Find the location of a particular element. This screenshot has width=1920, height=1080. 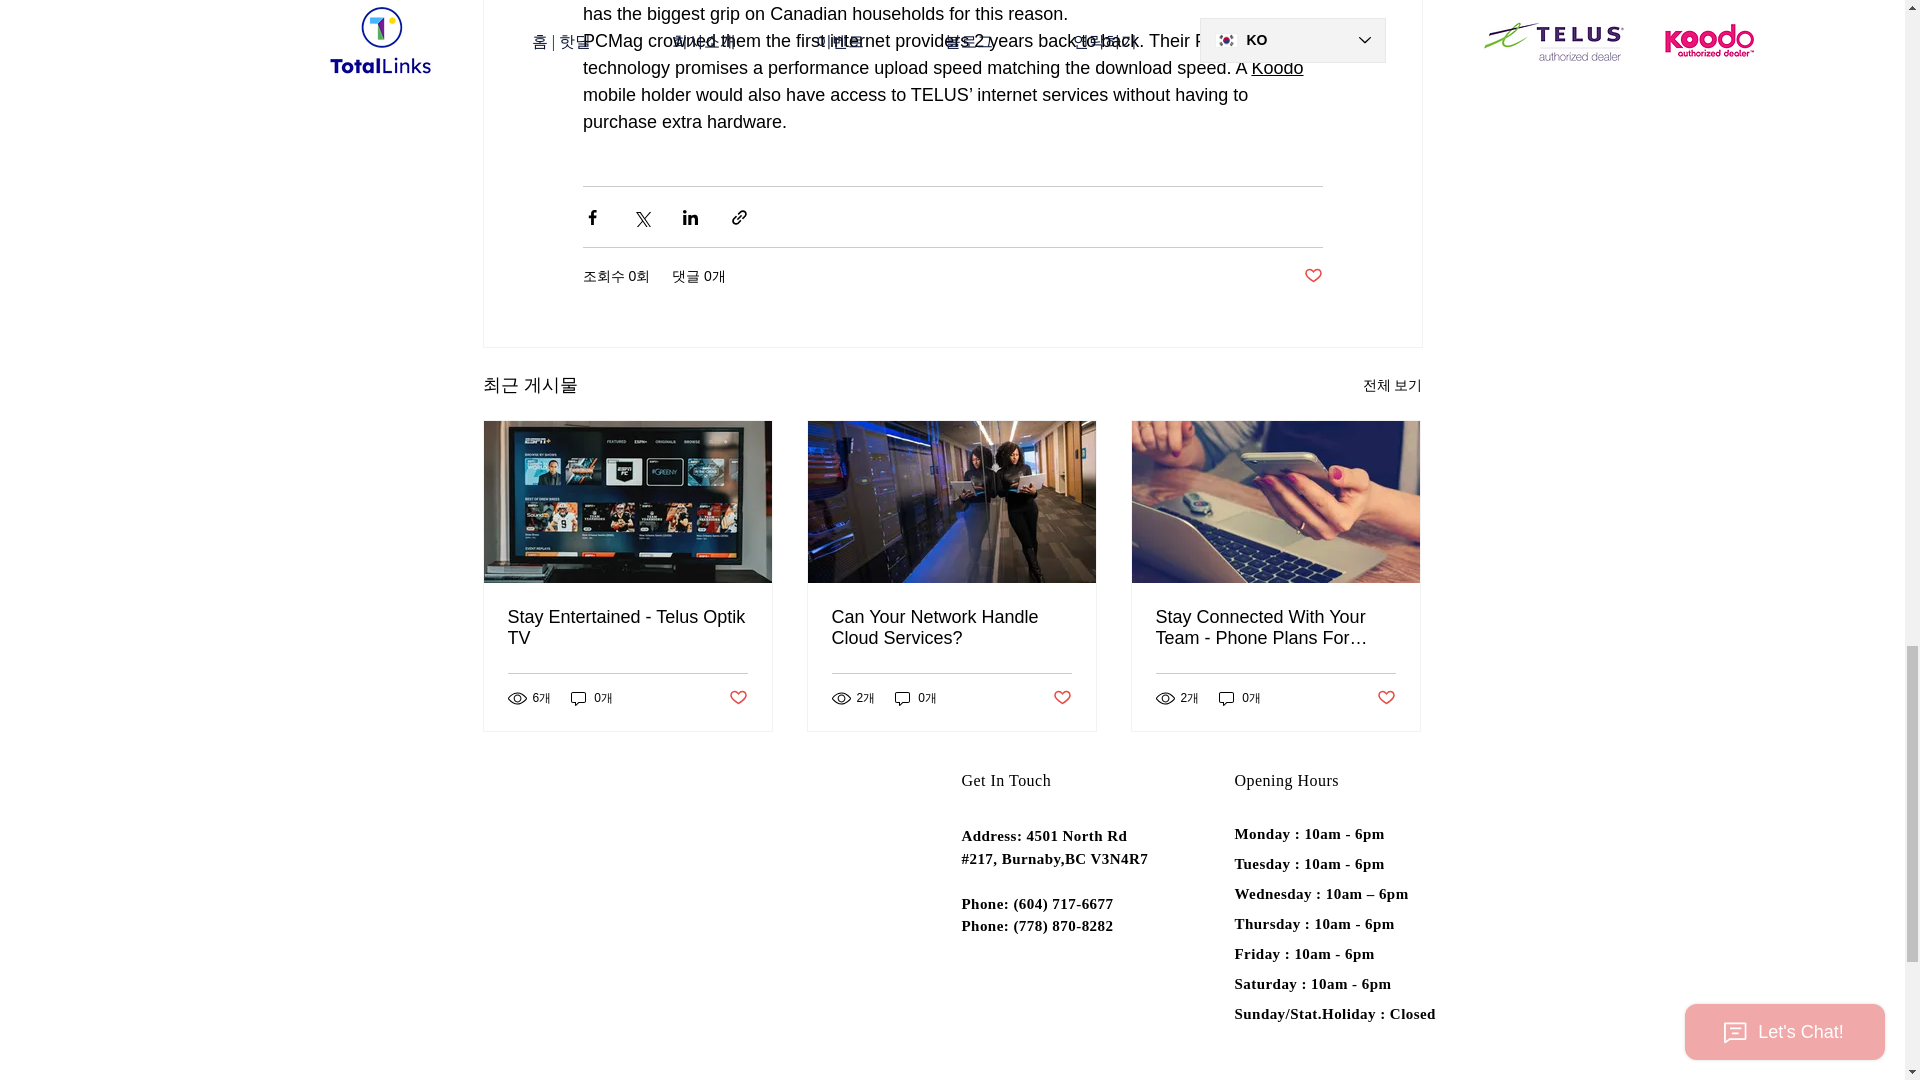

Can Your Network Handle Cloud Services? is located at coordinates (951, 628).